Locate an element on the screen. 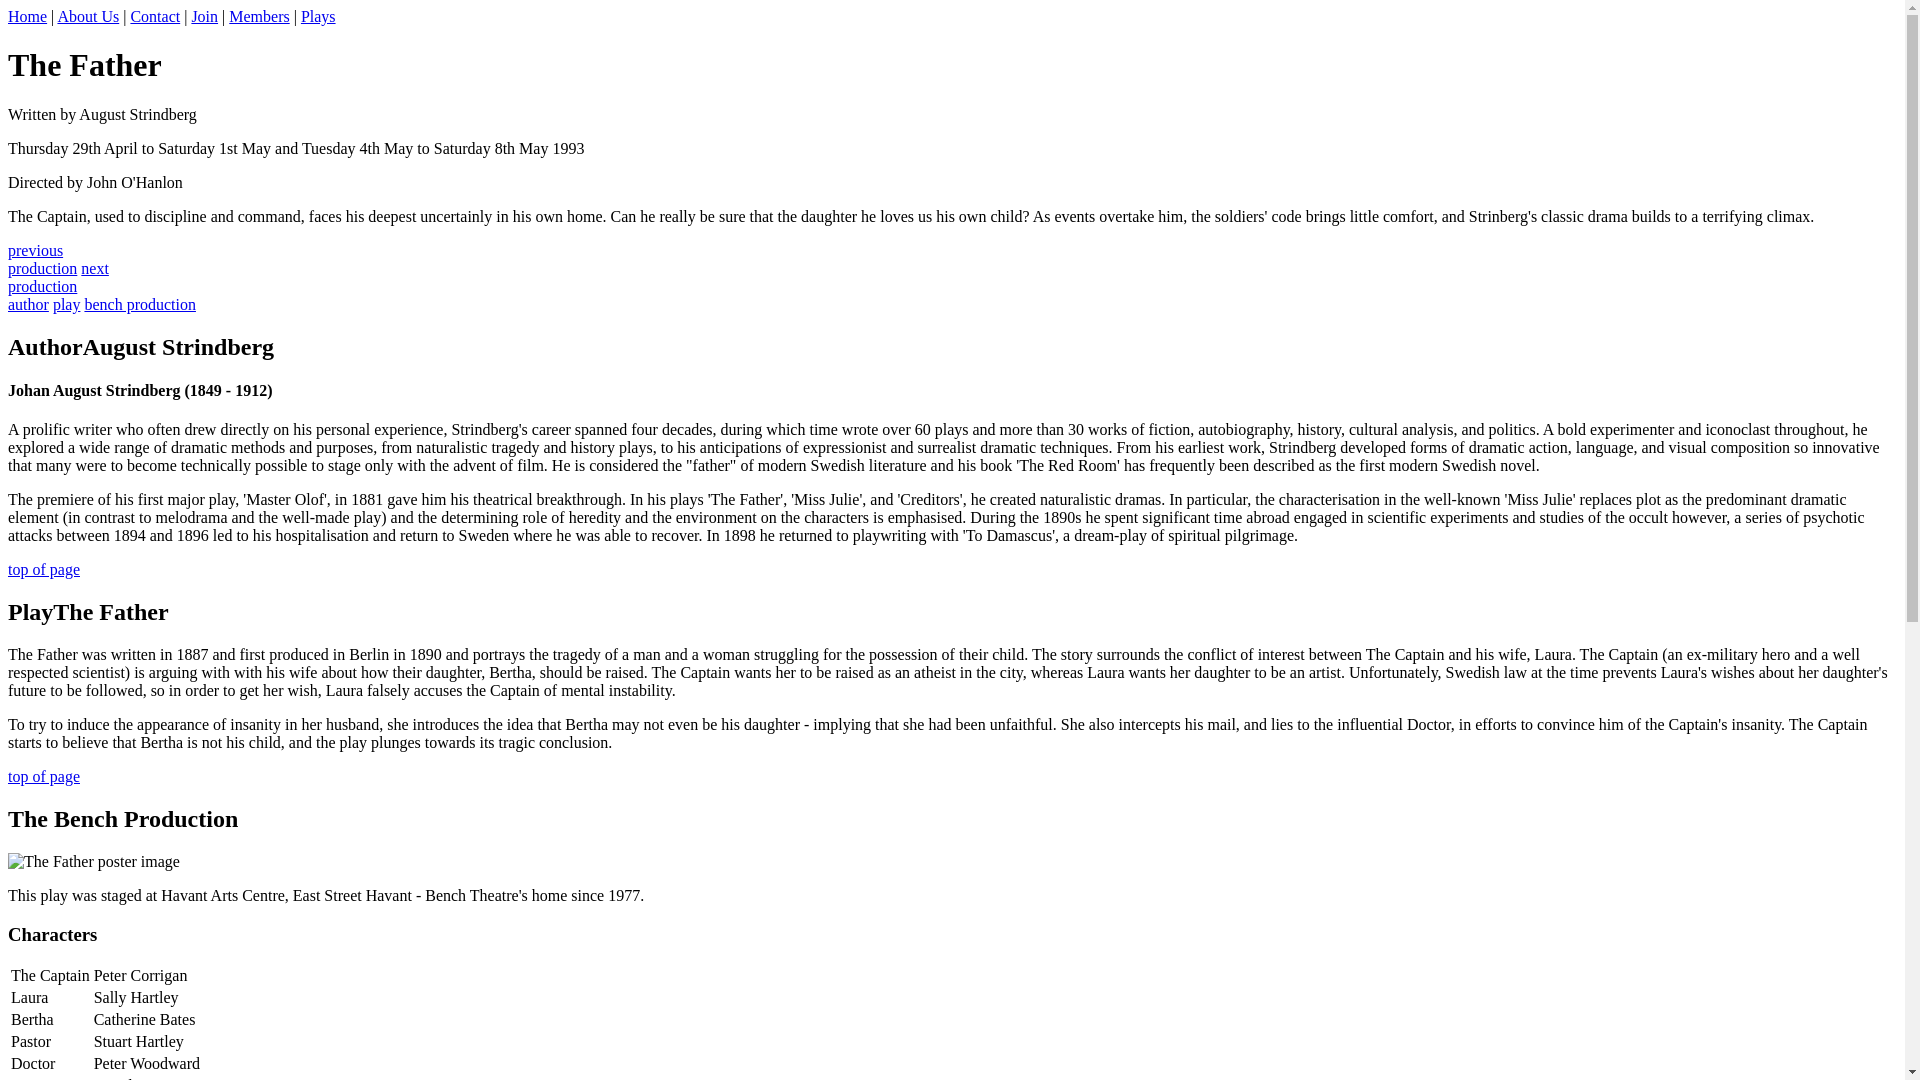  top of page is located at coordinates (155, 16).